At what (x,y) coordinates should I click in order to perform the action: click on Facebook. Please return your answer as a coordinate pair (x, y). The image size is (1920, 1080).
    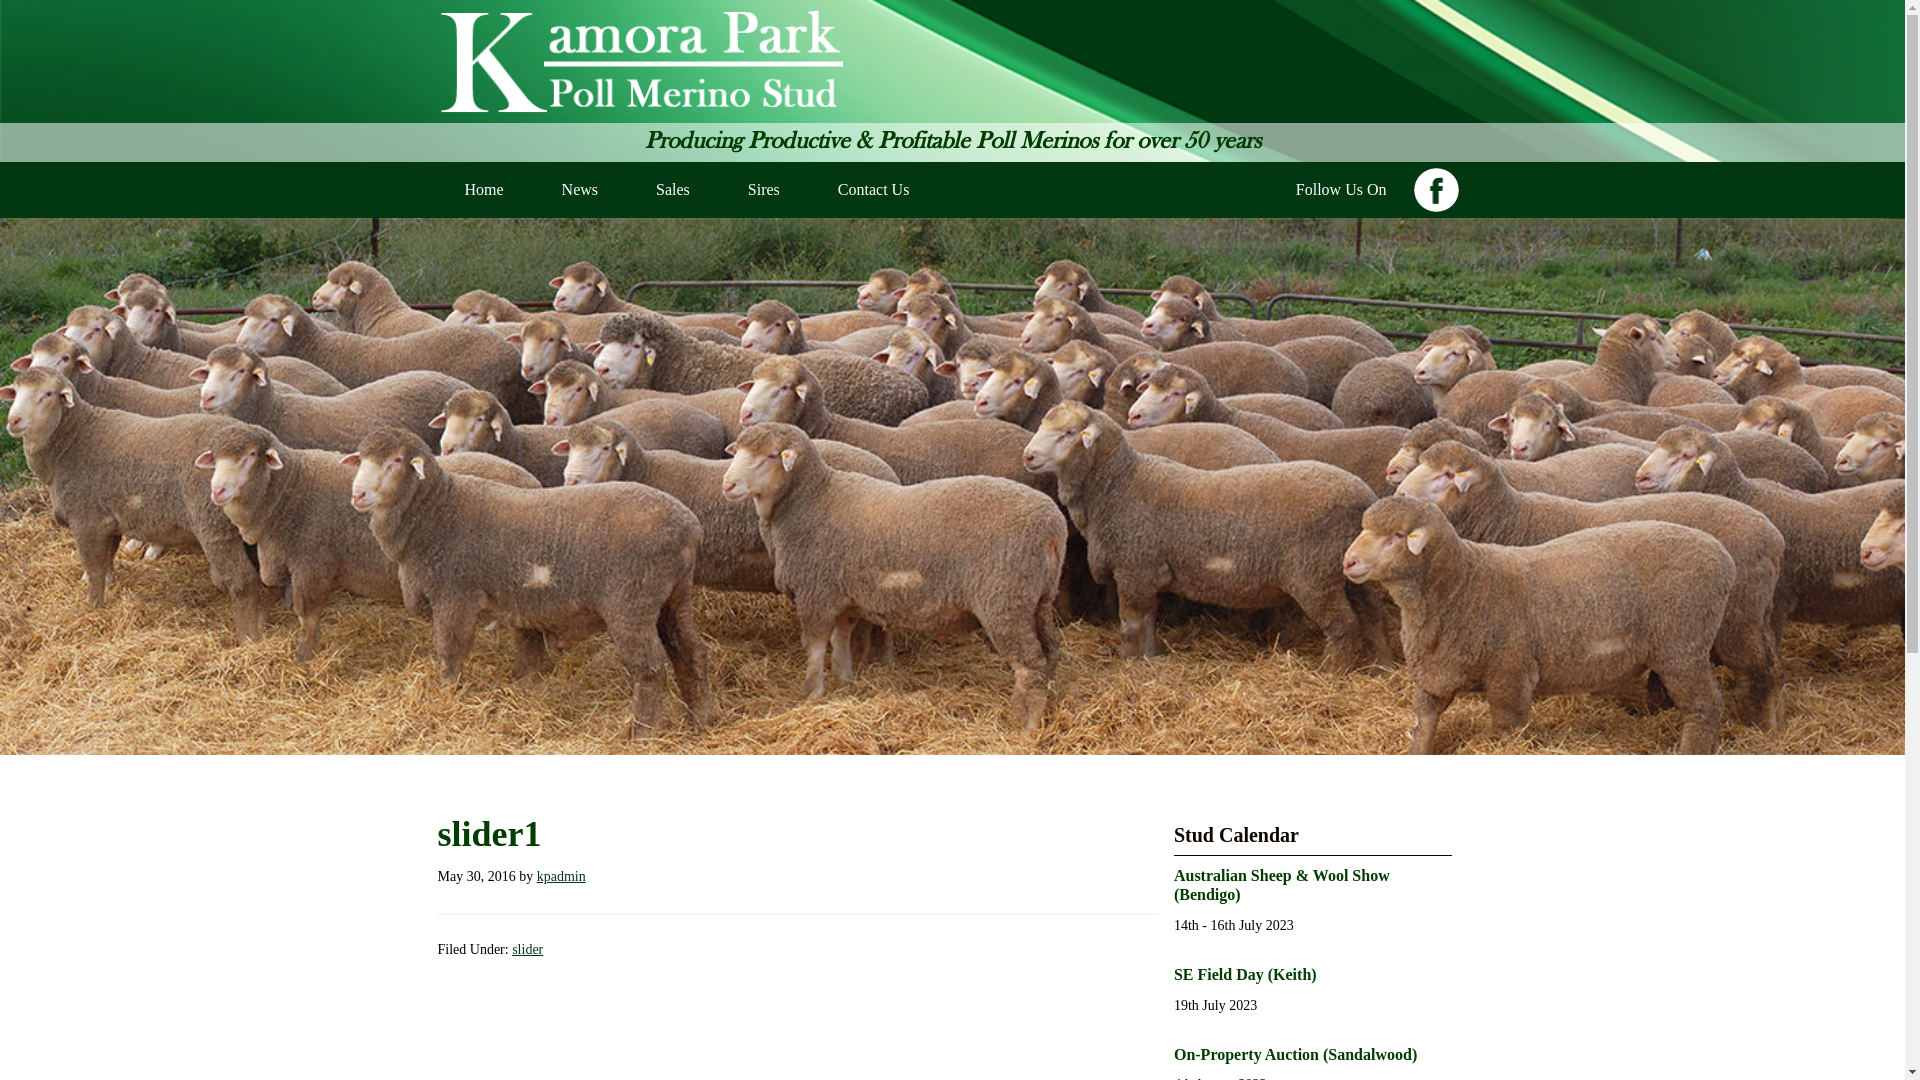
    Looking at the image, I should click on (1441, 187).